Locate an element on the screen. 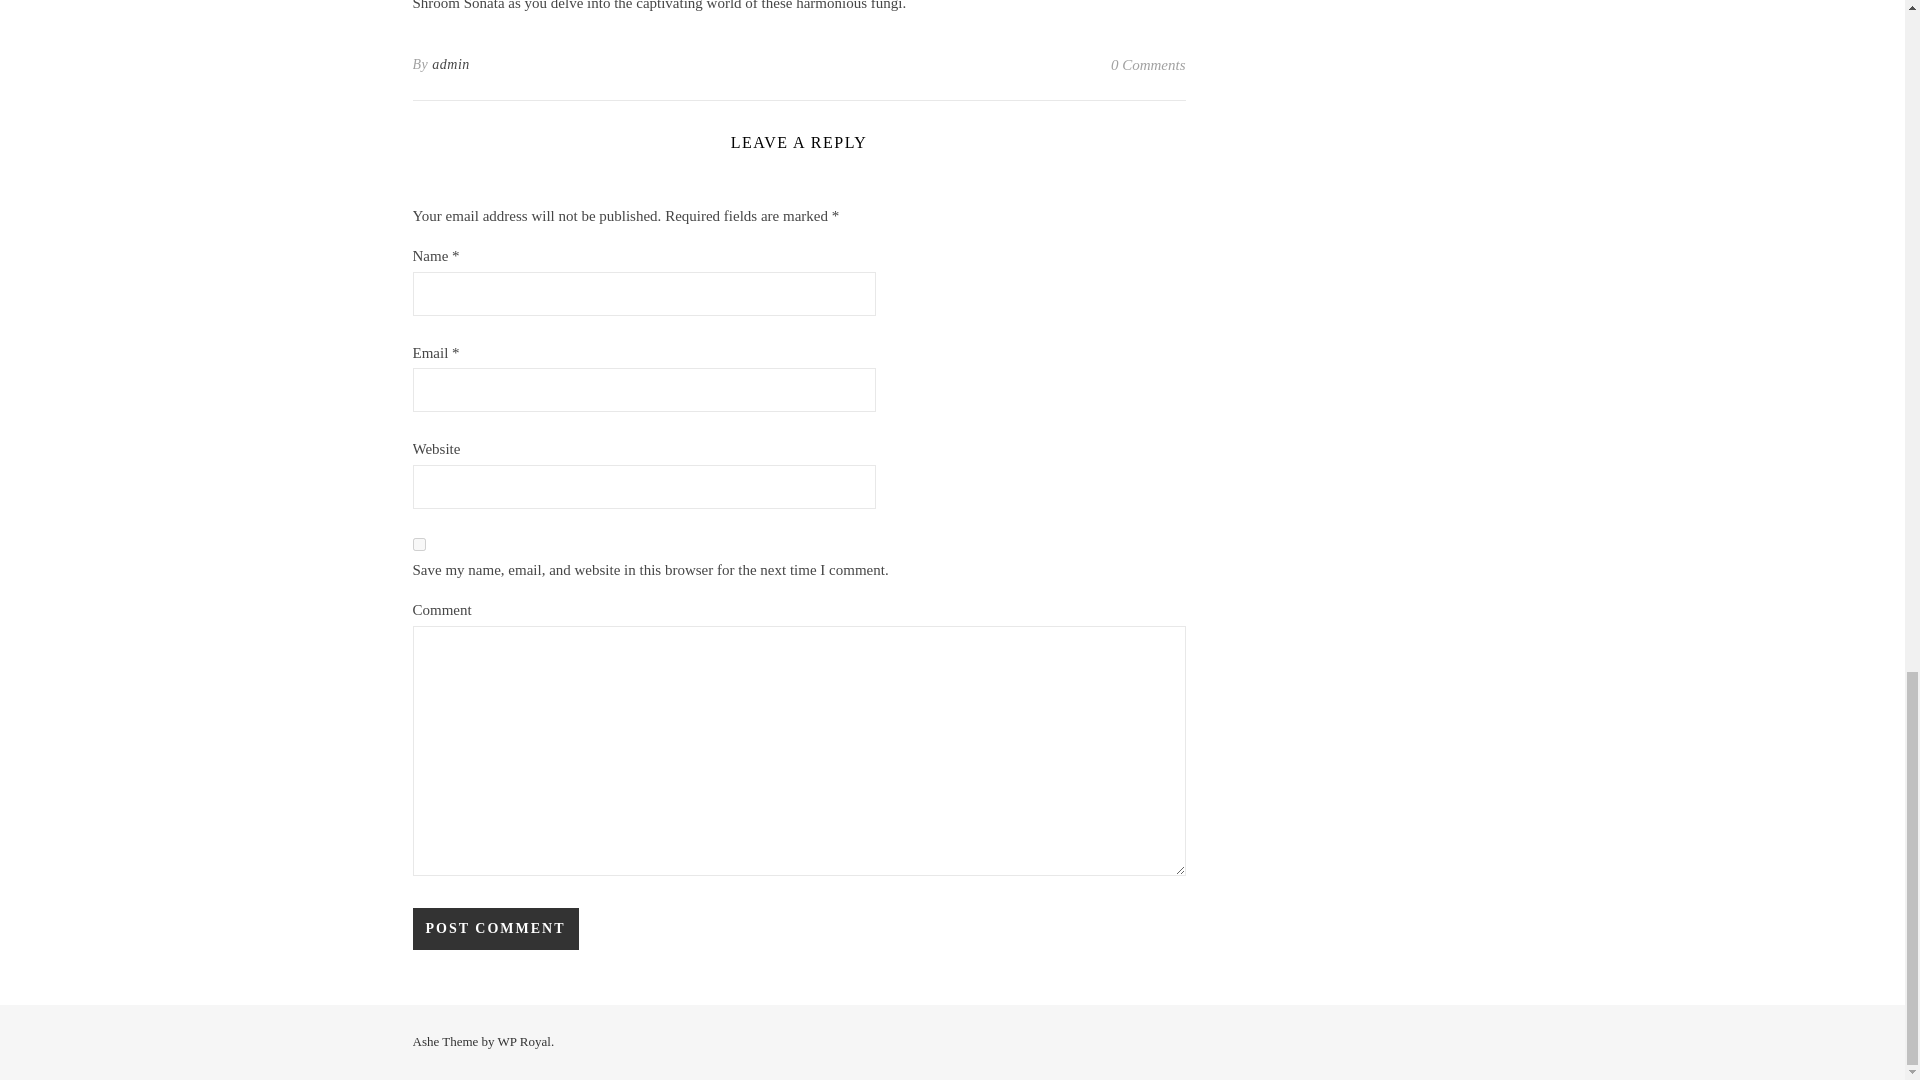 This screenshot has height=1080, width=1920. 0 Comments is located at coordinates (1148, 64).